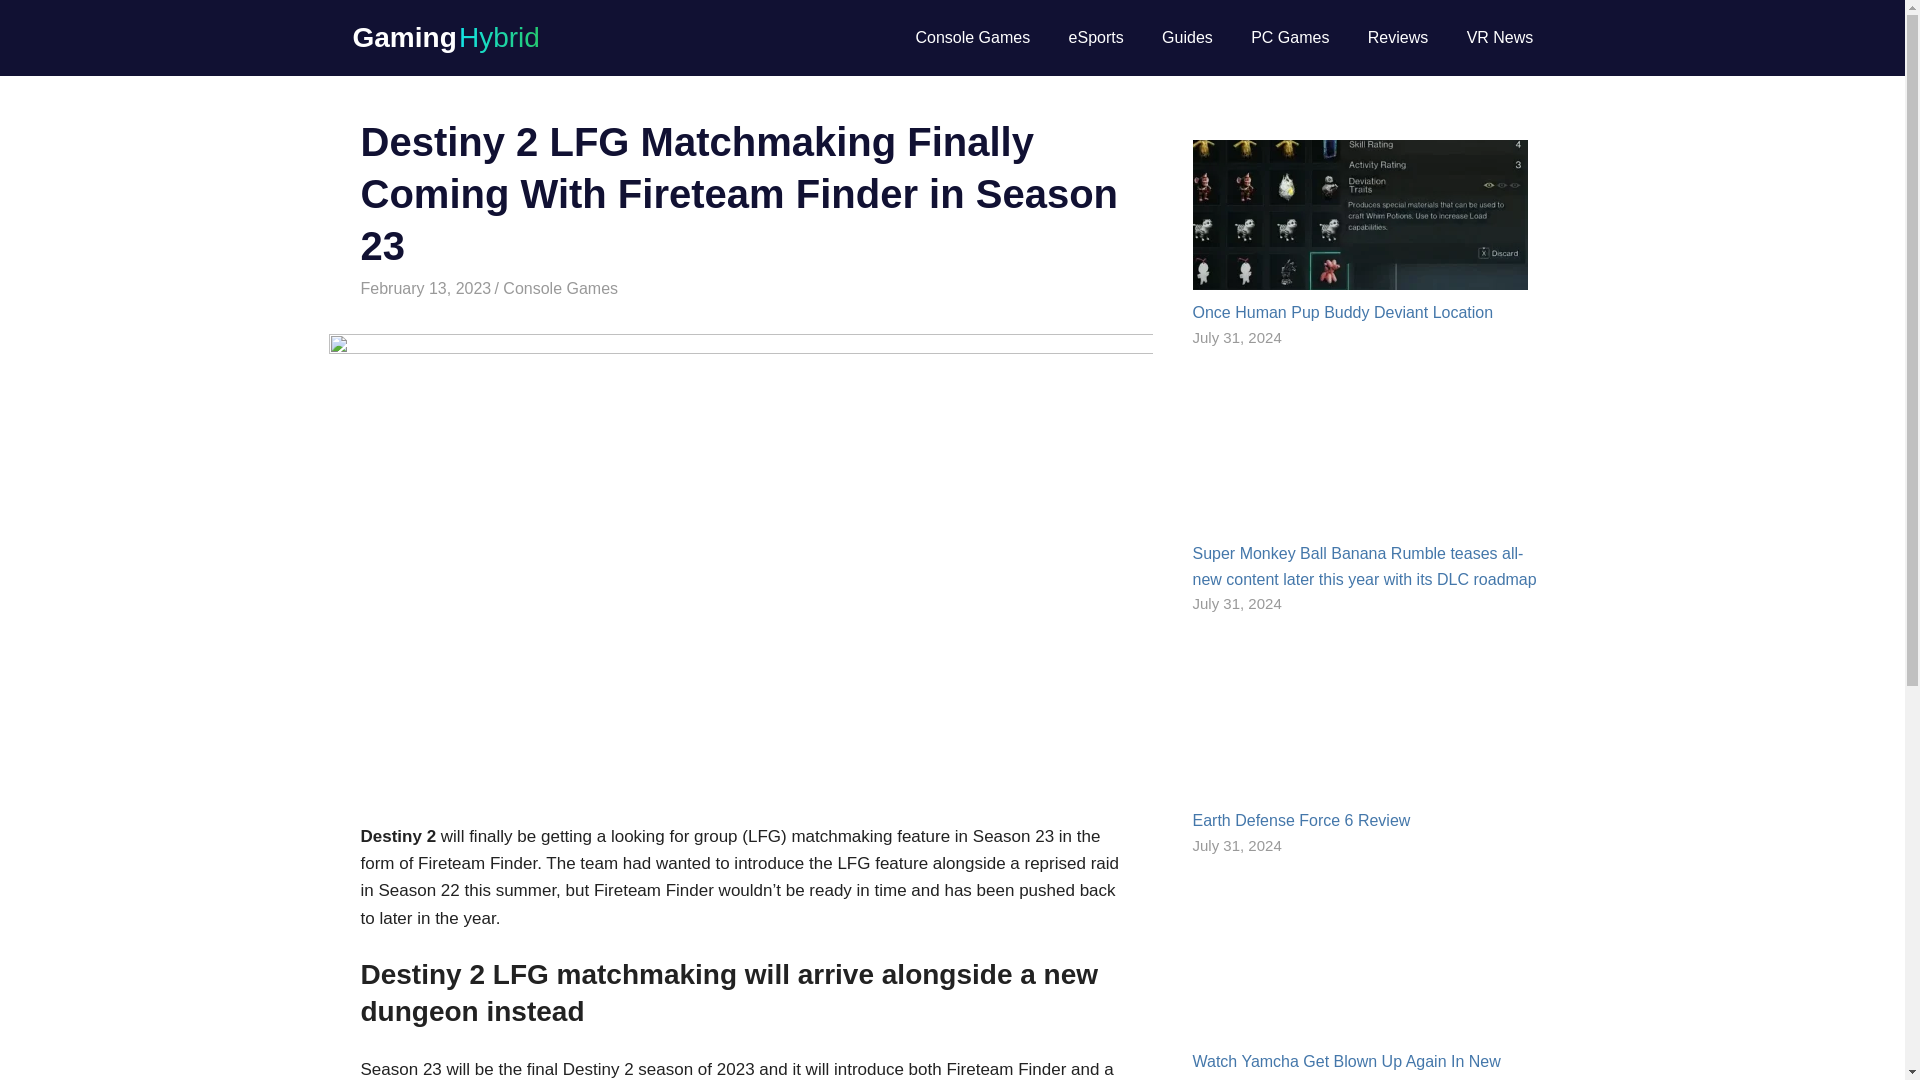 Image resolution: width=1920 pixels, height=1080 pixels. What do you see at coordinates (1300, 820) in the screenshot?
I see `Earth Defense Force 6 Review` at bounding box center [1300, 820].